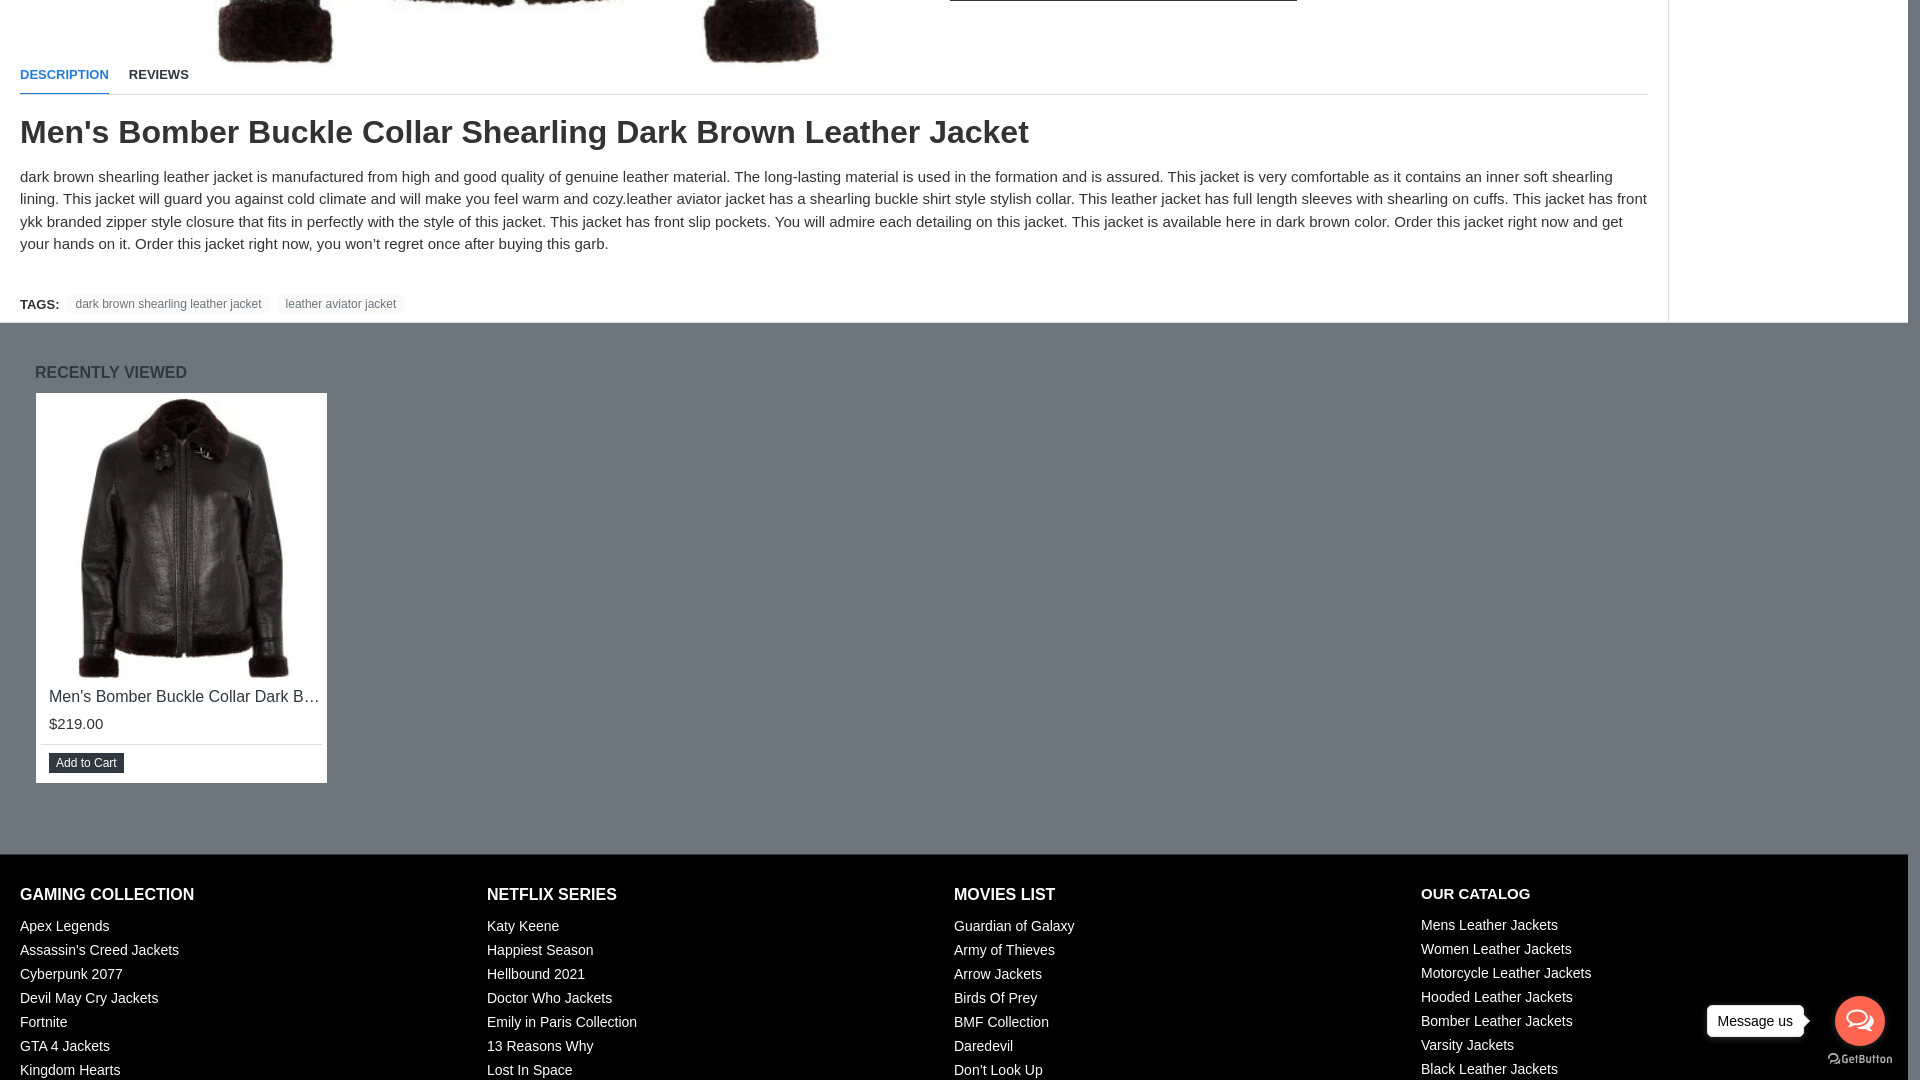 The height and width of the screenshot is (1080, 1920). What do you see at coordinates (181, 538) in the screenshot?
I see `Men's Bomber Buckle Collar Dark Brown Leather Aviator Jacket` at bounding box center [181, 538].